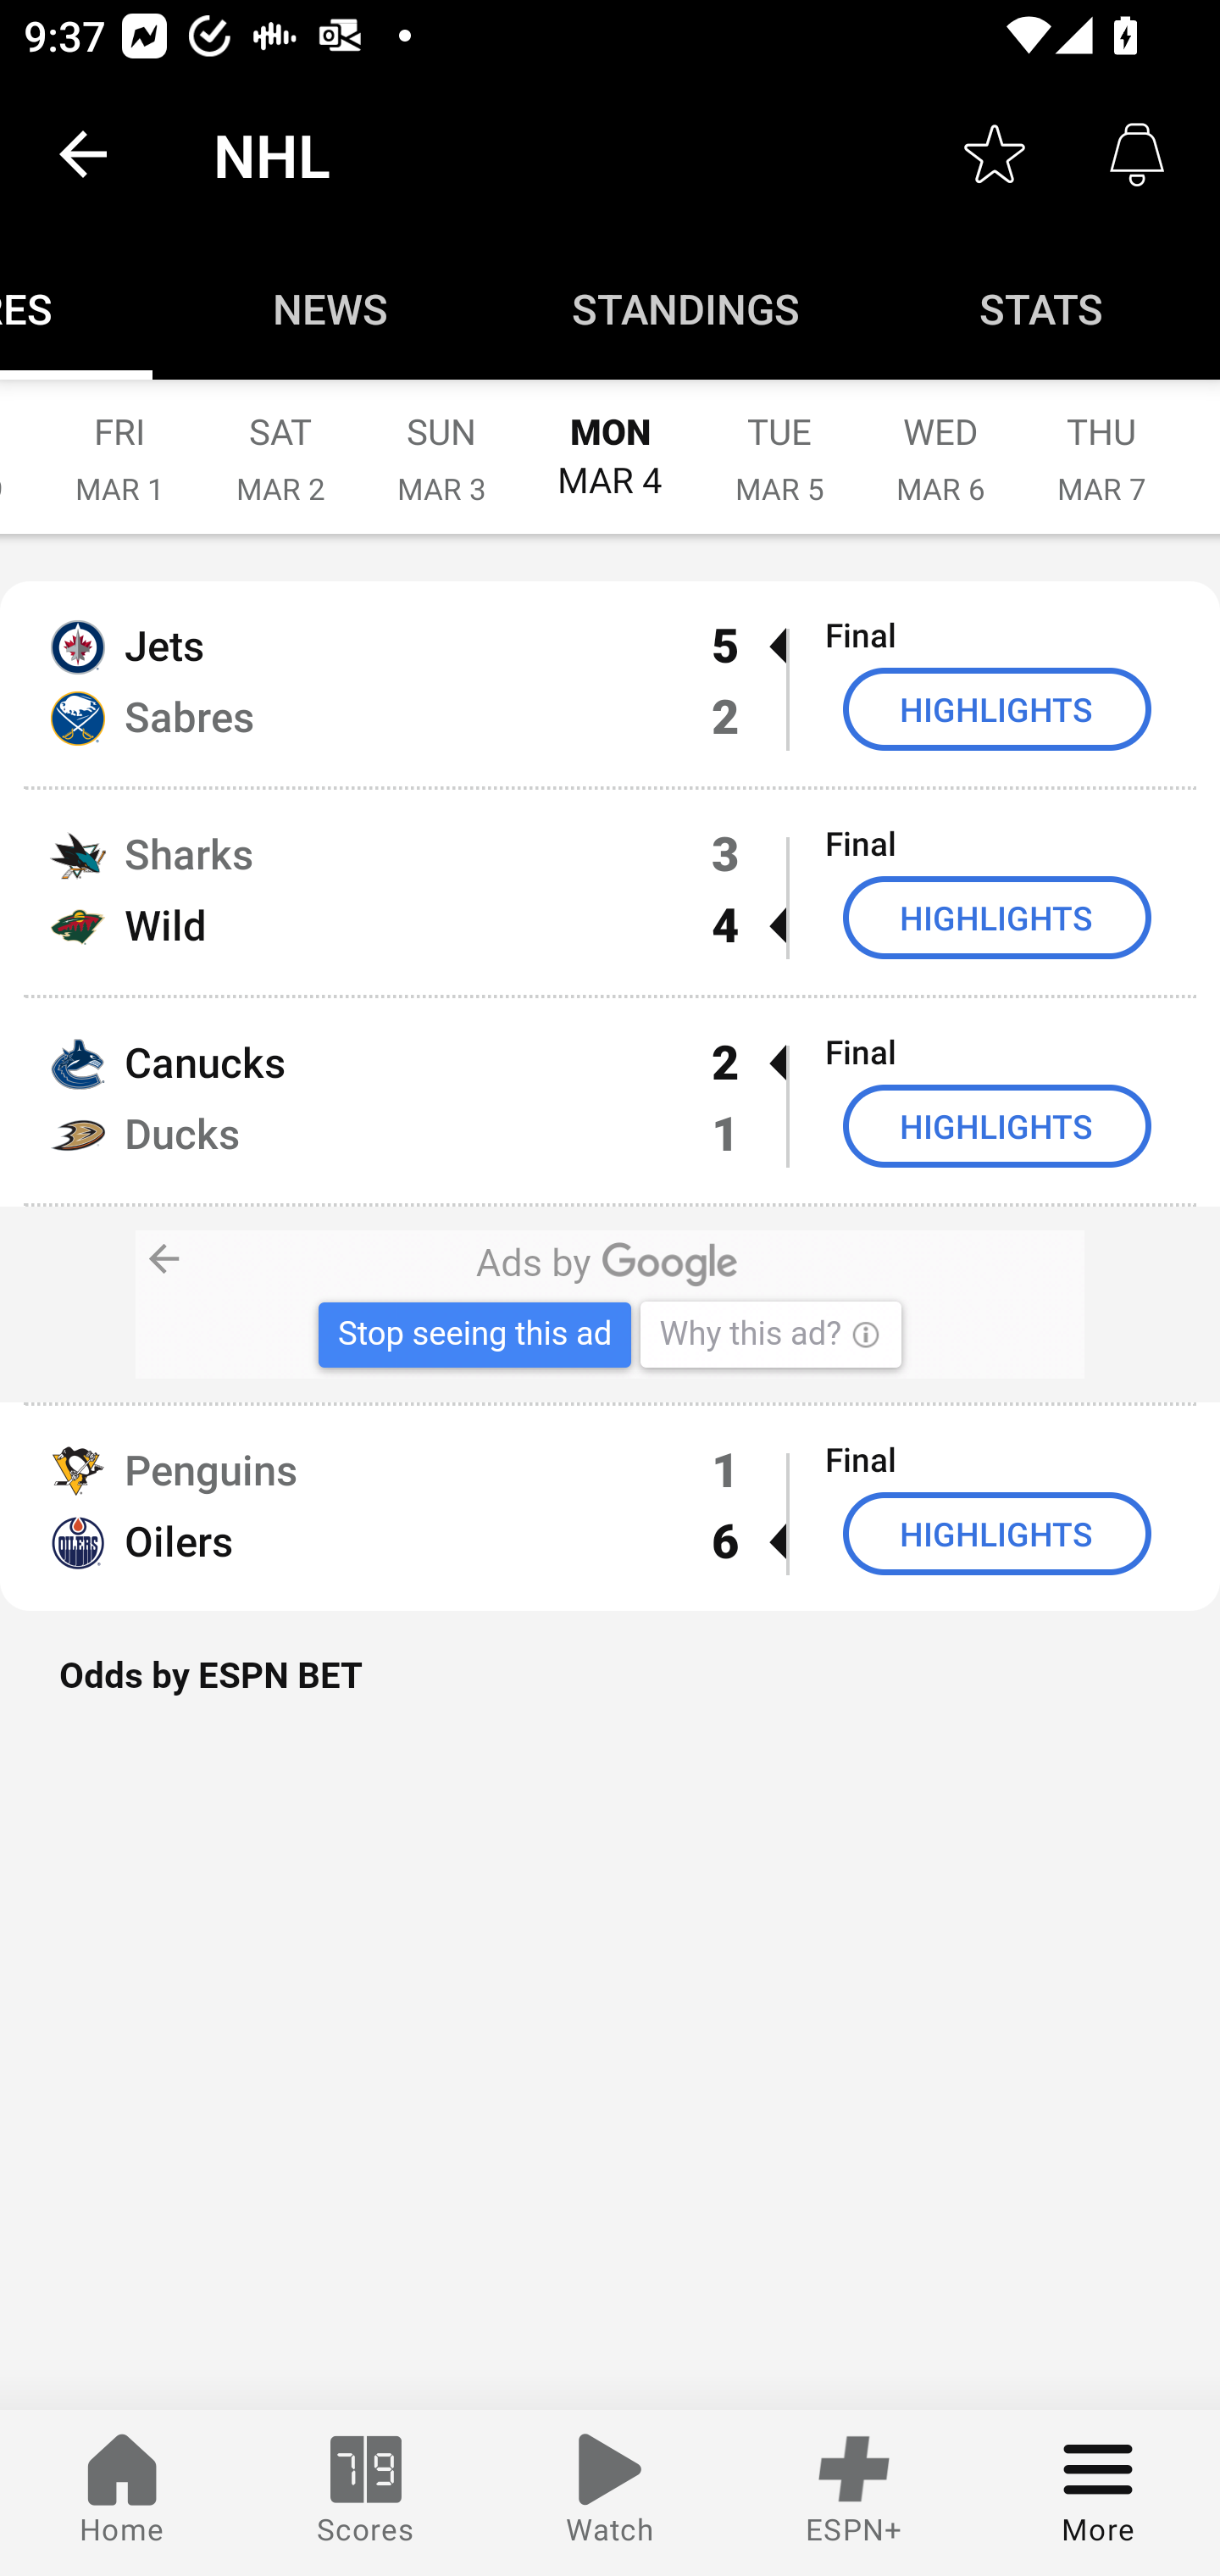  I want to click on HIGHLIGHTS, so click(997, 1534).